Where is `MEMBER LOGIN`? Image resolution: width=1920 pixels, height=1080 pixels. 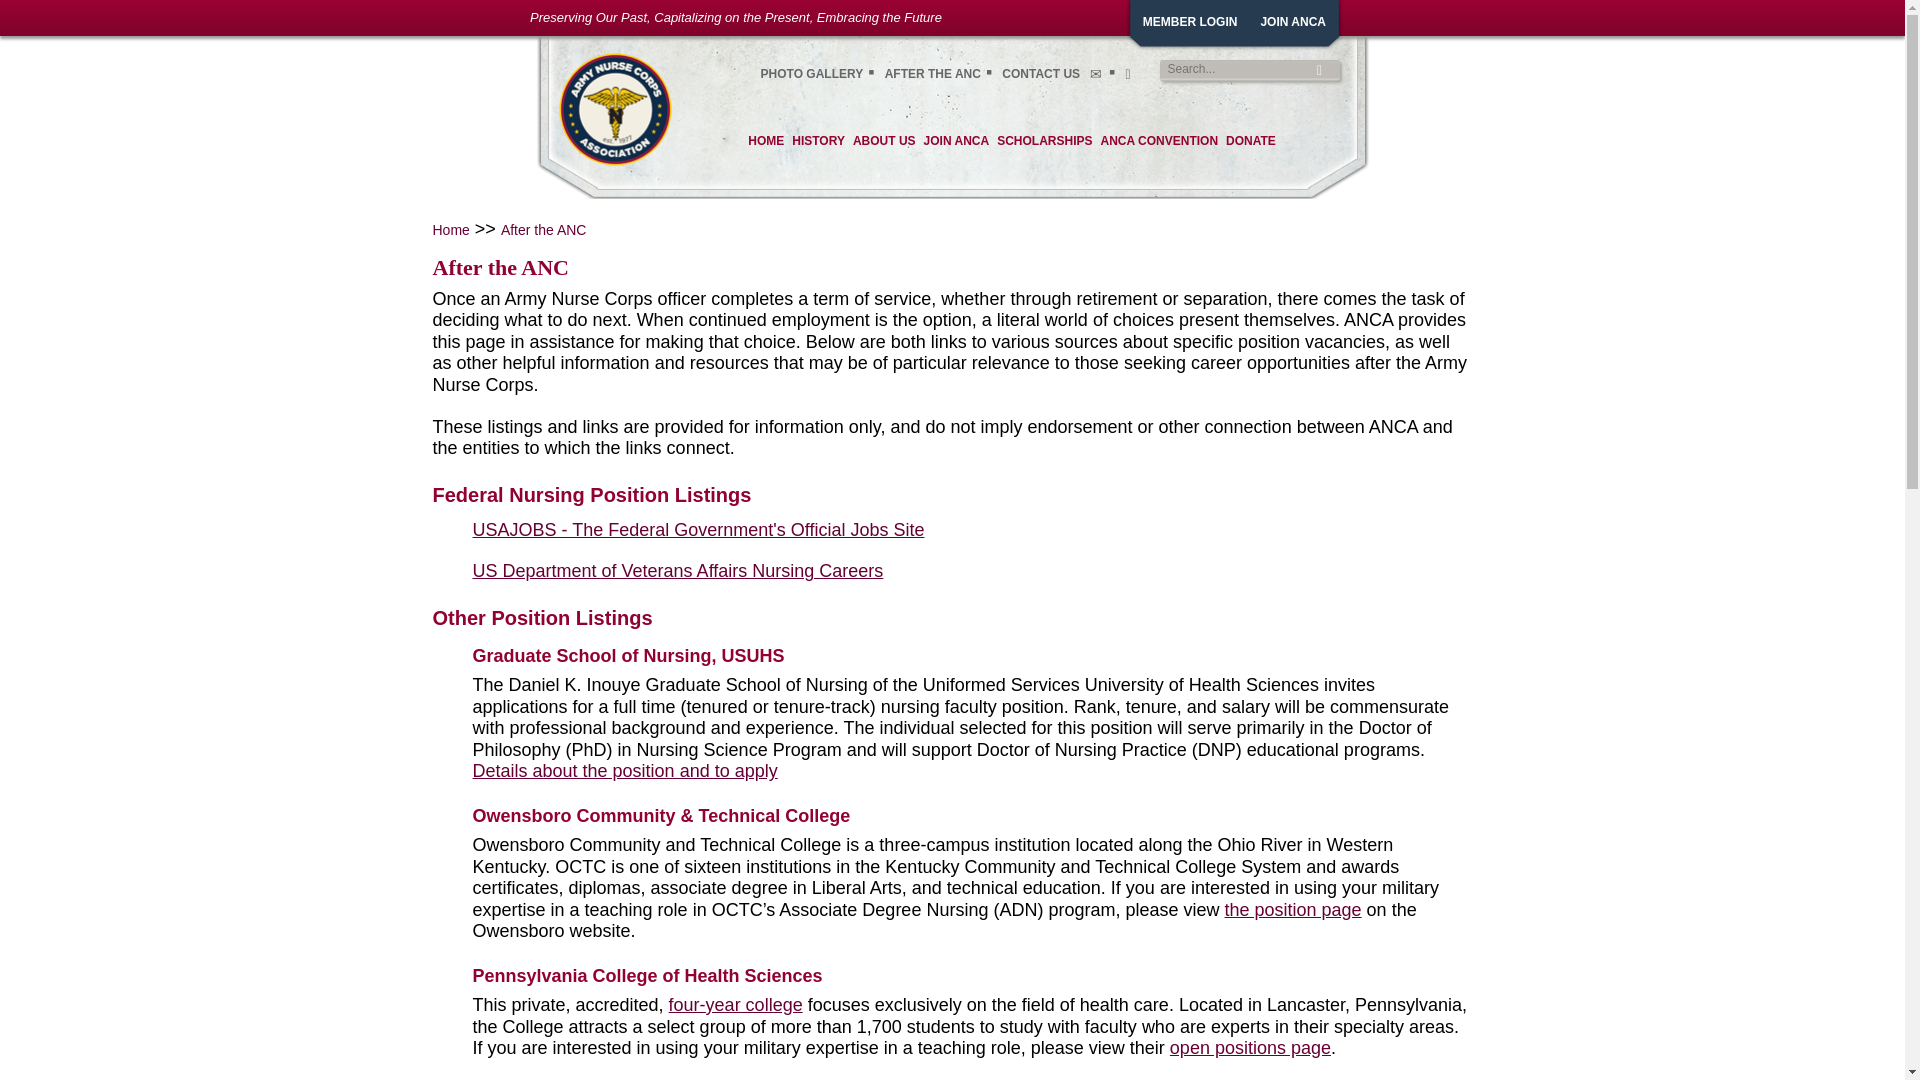 MEMBER LOGIN is located at coordinates (1190, 22).